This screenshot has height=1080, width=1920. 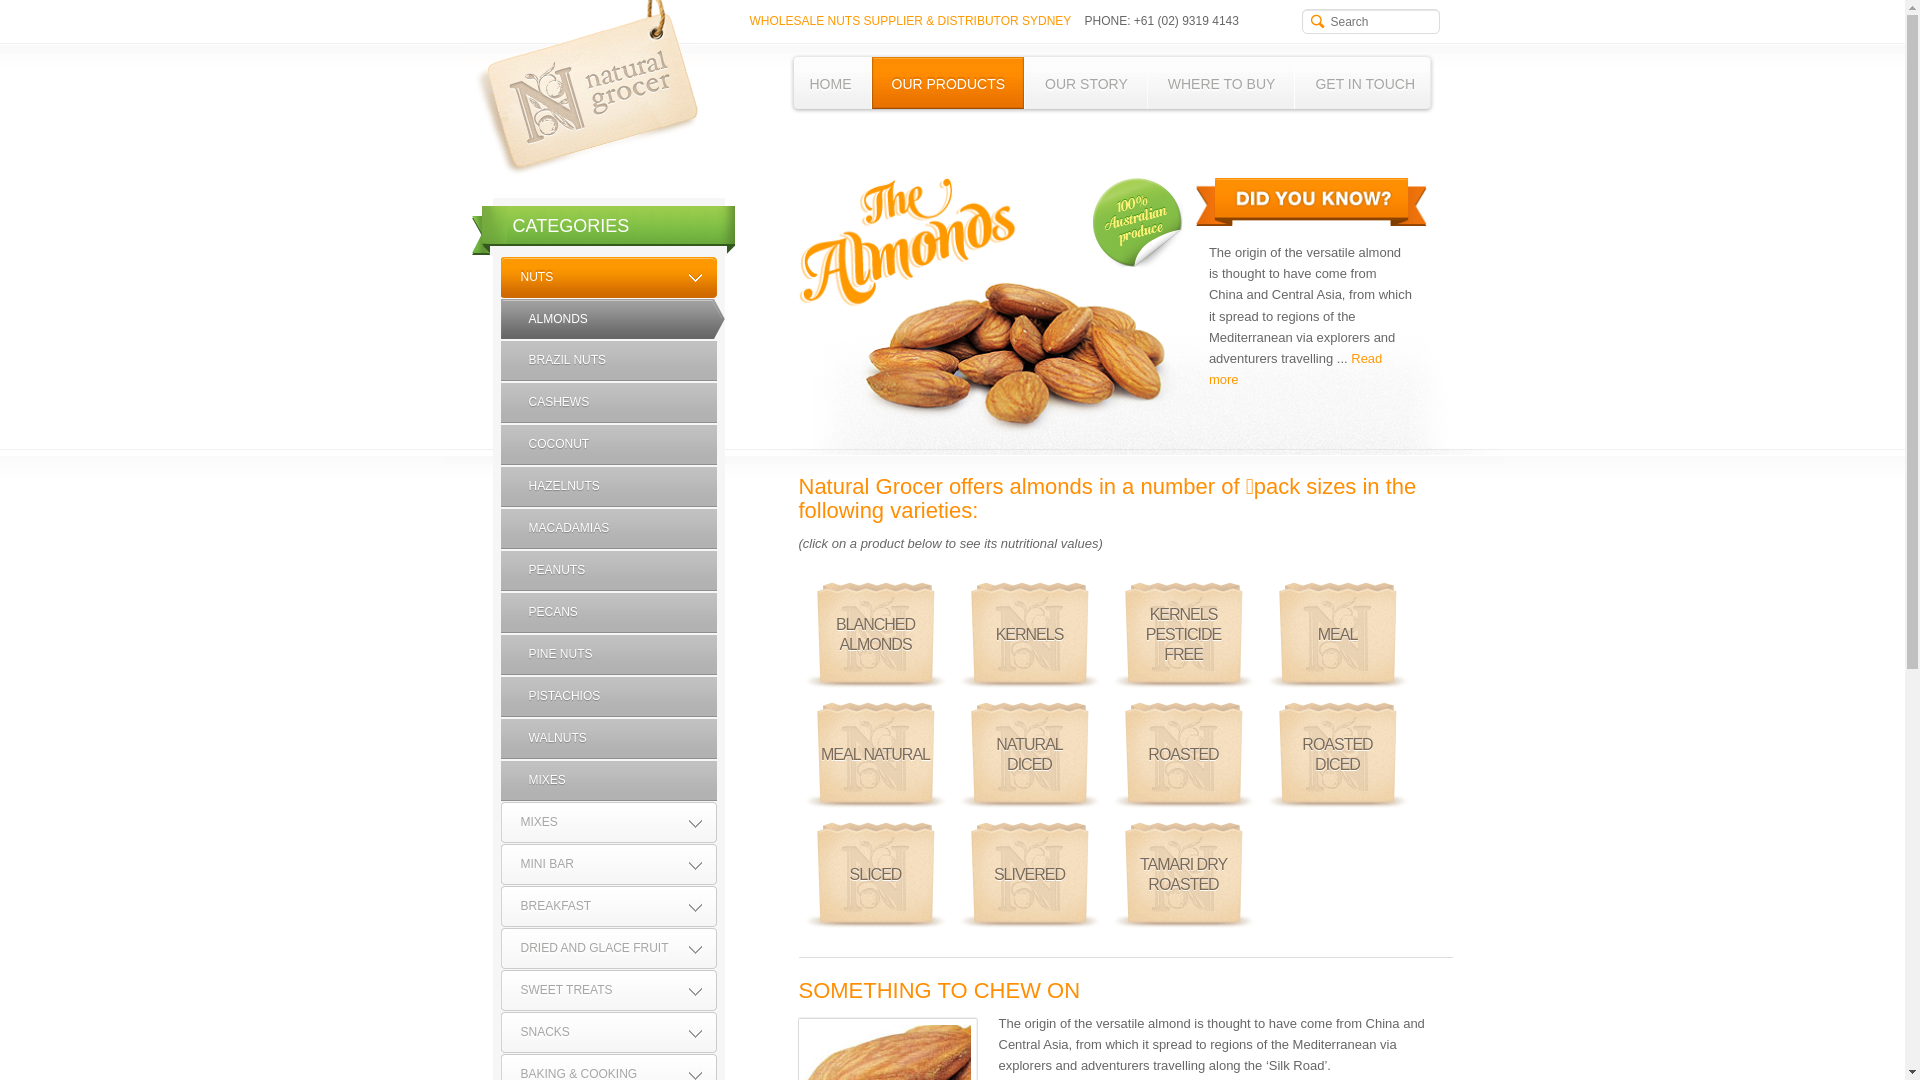 What do you see at coordinates (831, 84) in the screenshot?
I see `HOME` at bounding box center [831, 84].